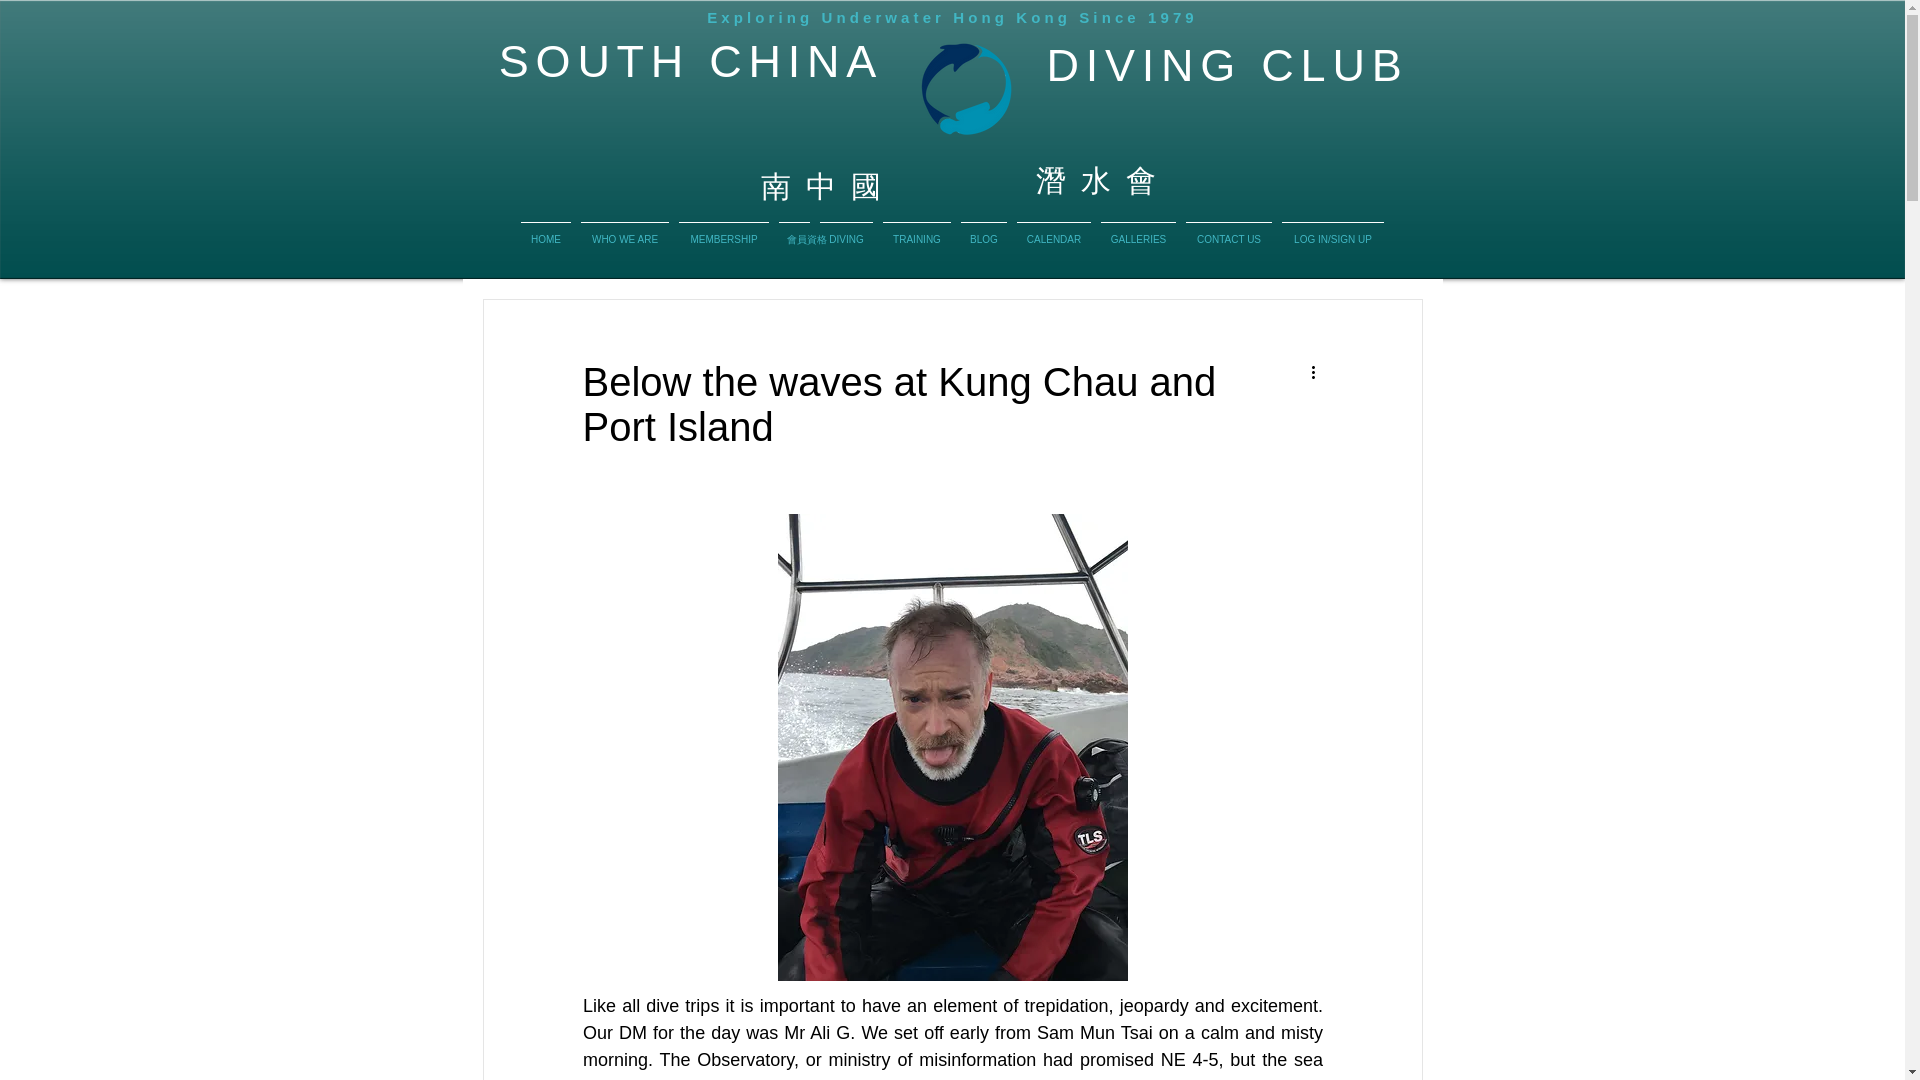 Image resolution: width=1920 pixels, height=1080 pixels. I want to click on DIVING, so click(846, 230).